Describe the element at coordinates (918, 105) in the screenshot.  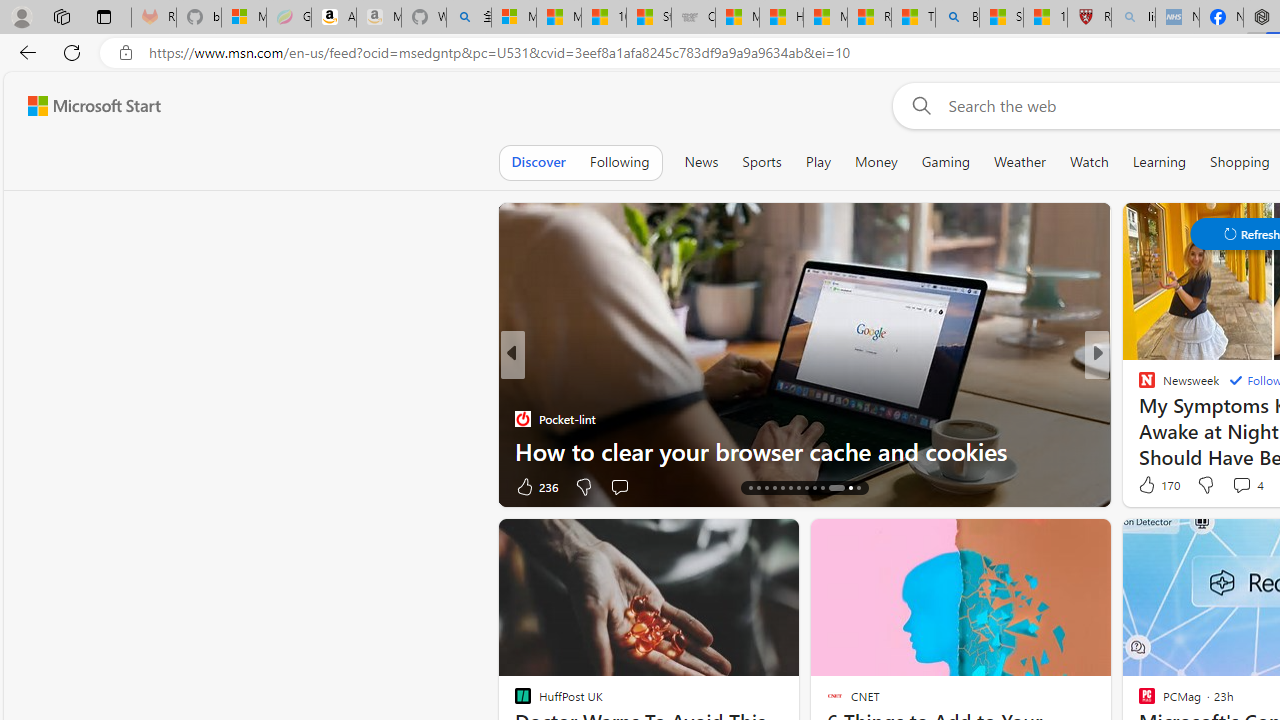
I see `Web search` at that location.